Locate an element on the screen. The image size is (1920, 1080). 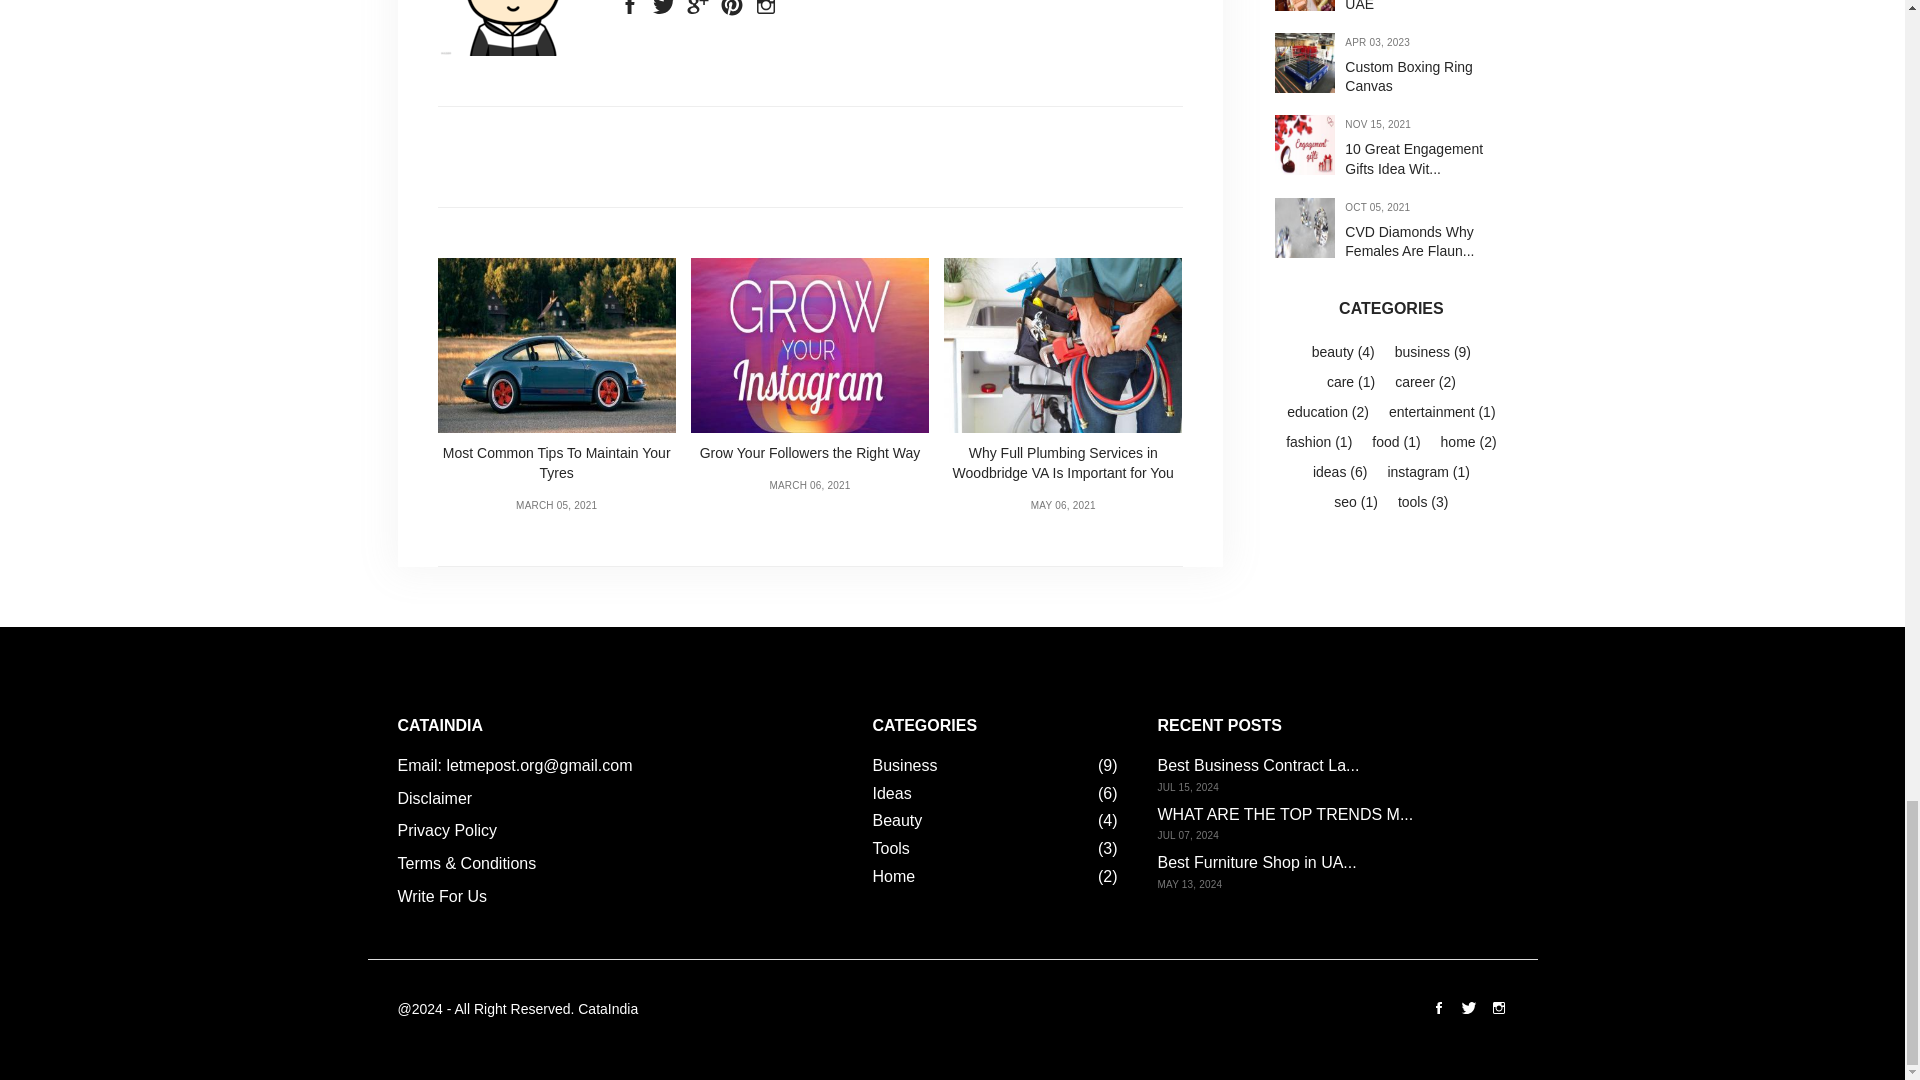
Click to read Most Common Tips To Maintain Your Tyres is located at coordinates (556, 370).